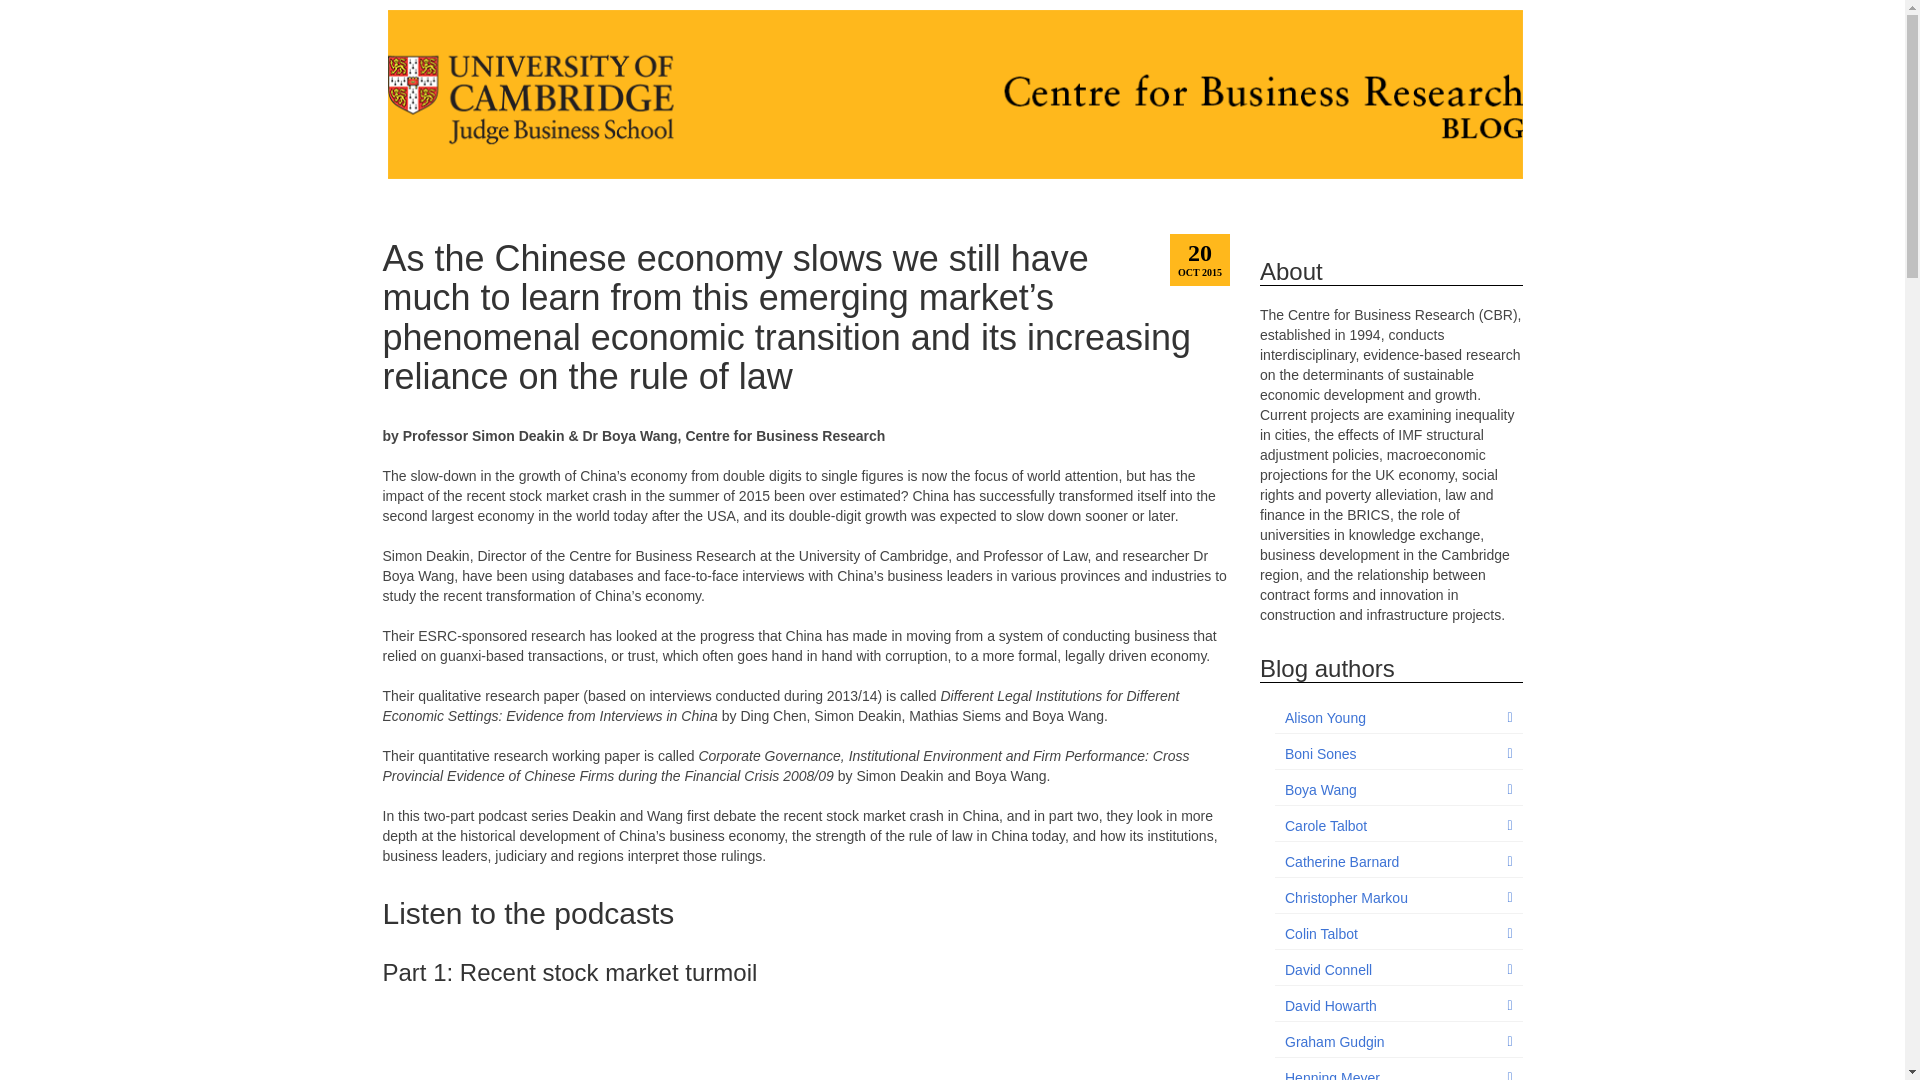 This screenshot has height=1080, width=1920. I want to click on Boni Sones, so click(1398, 754).